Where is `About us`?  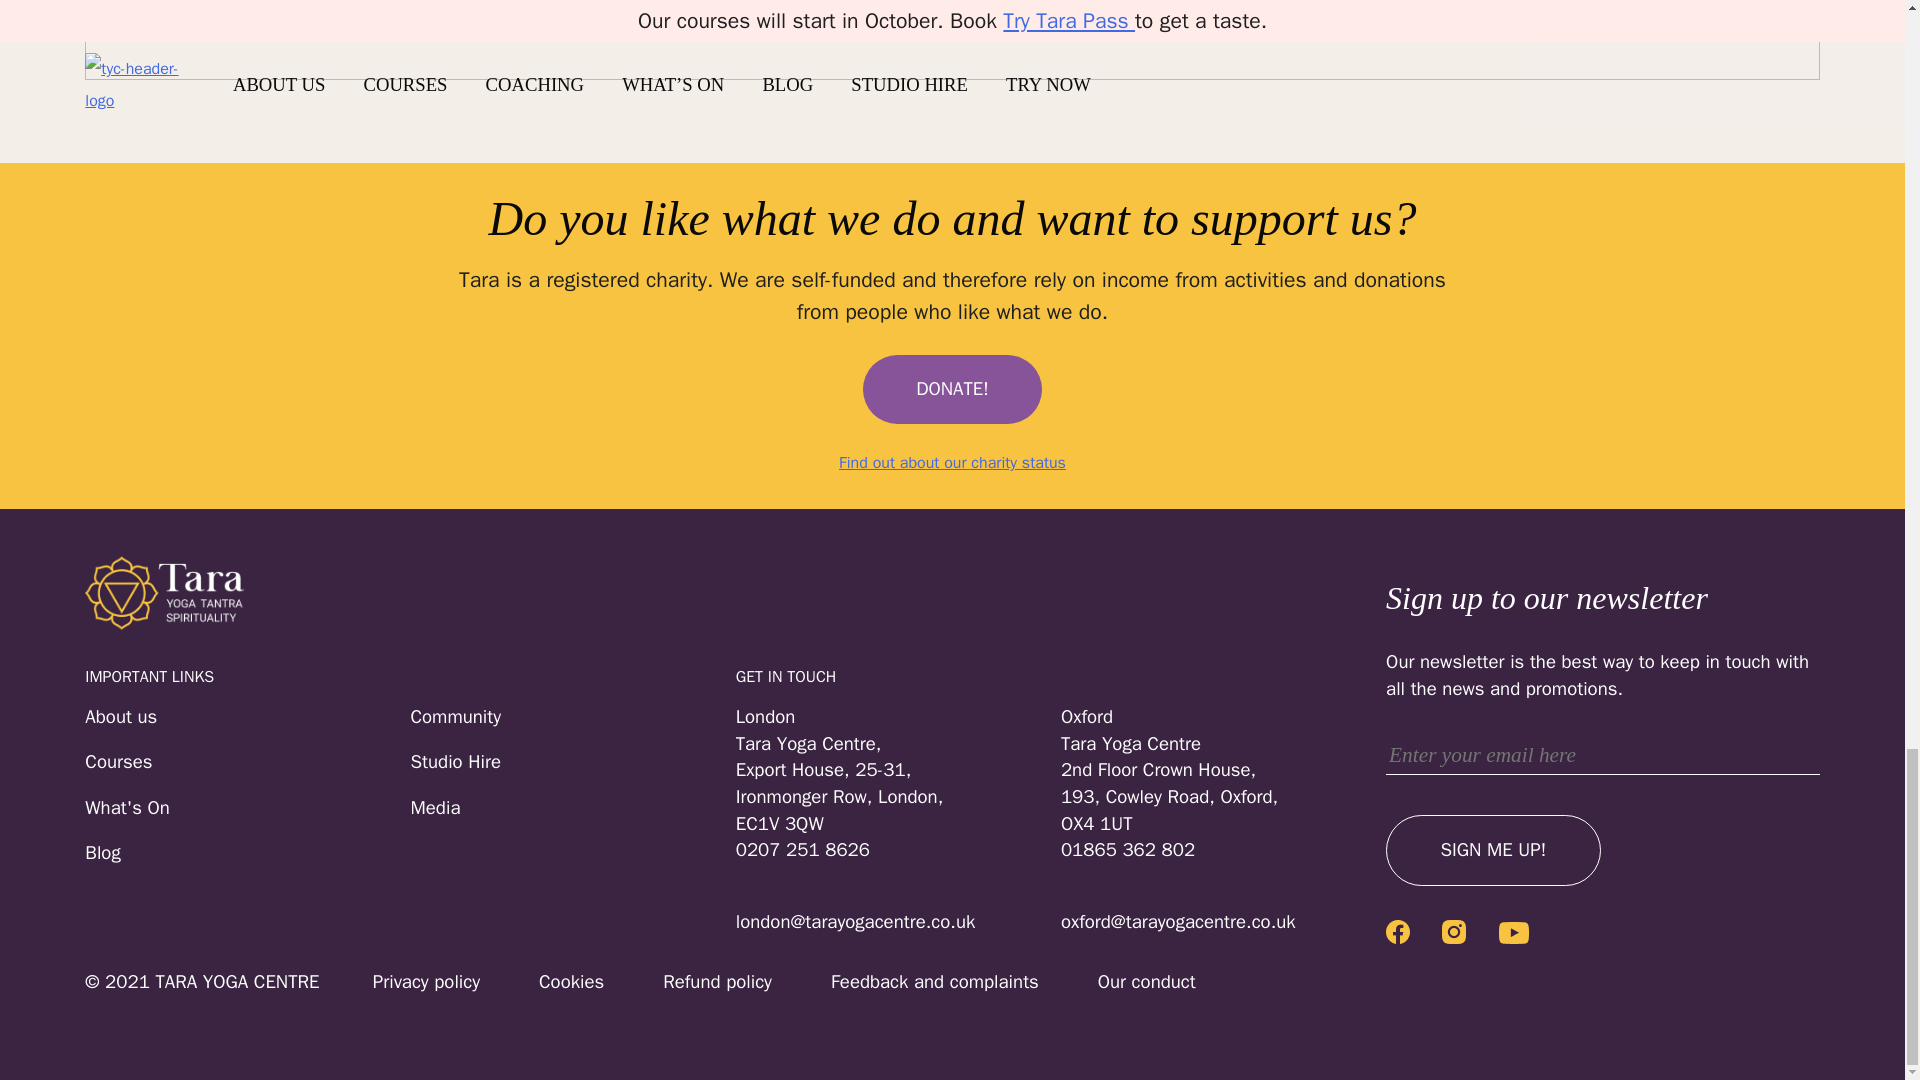
About us is located at coordinates (247, 718).